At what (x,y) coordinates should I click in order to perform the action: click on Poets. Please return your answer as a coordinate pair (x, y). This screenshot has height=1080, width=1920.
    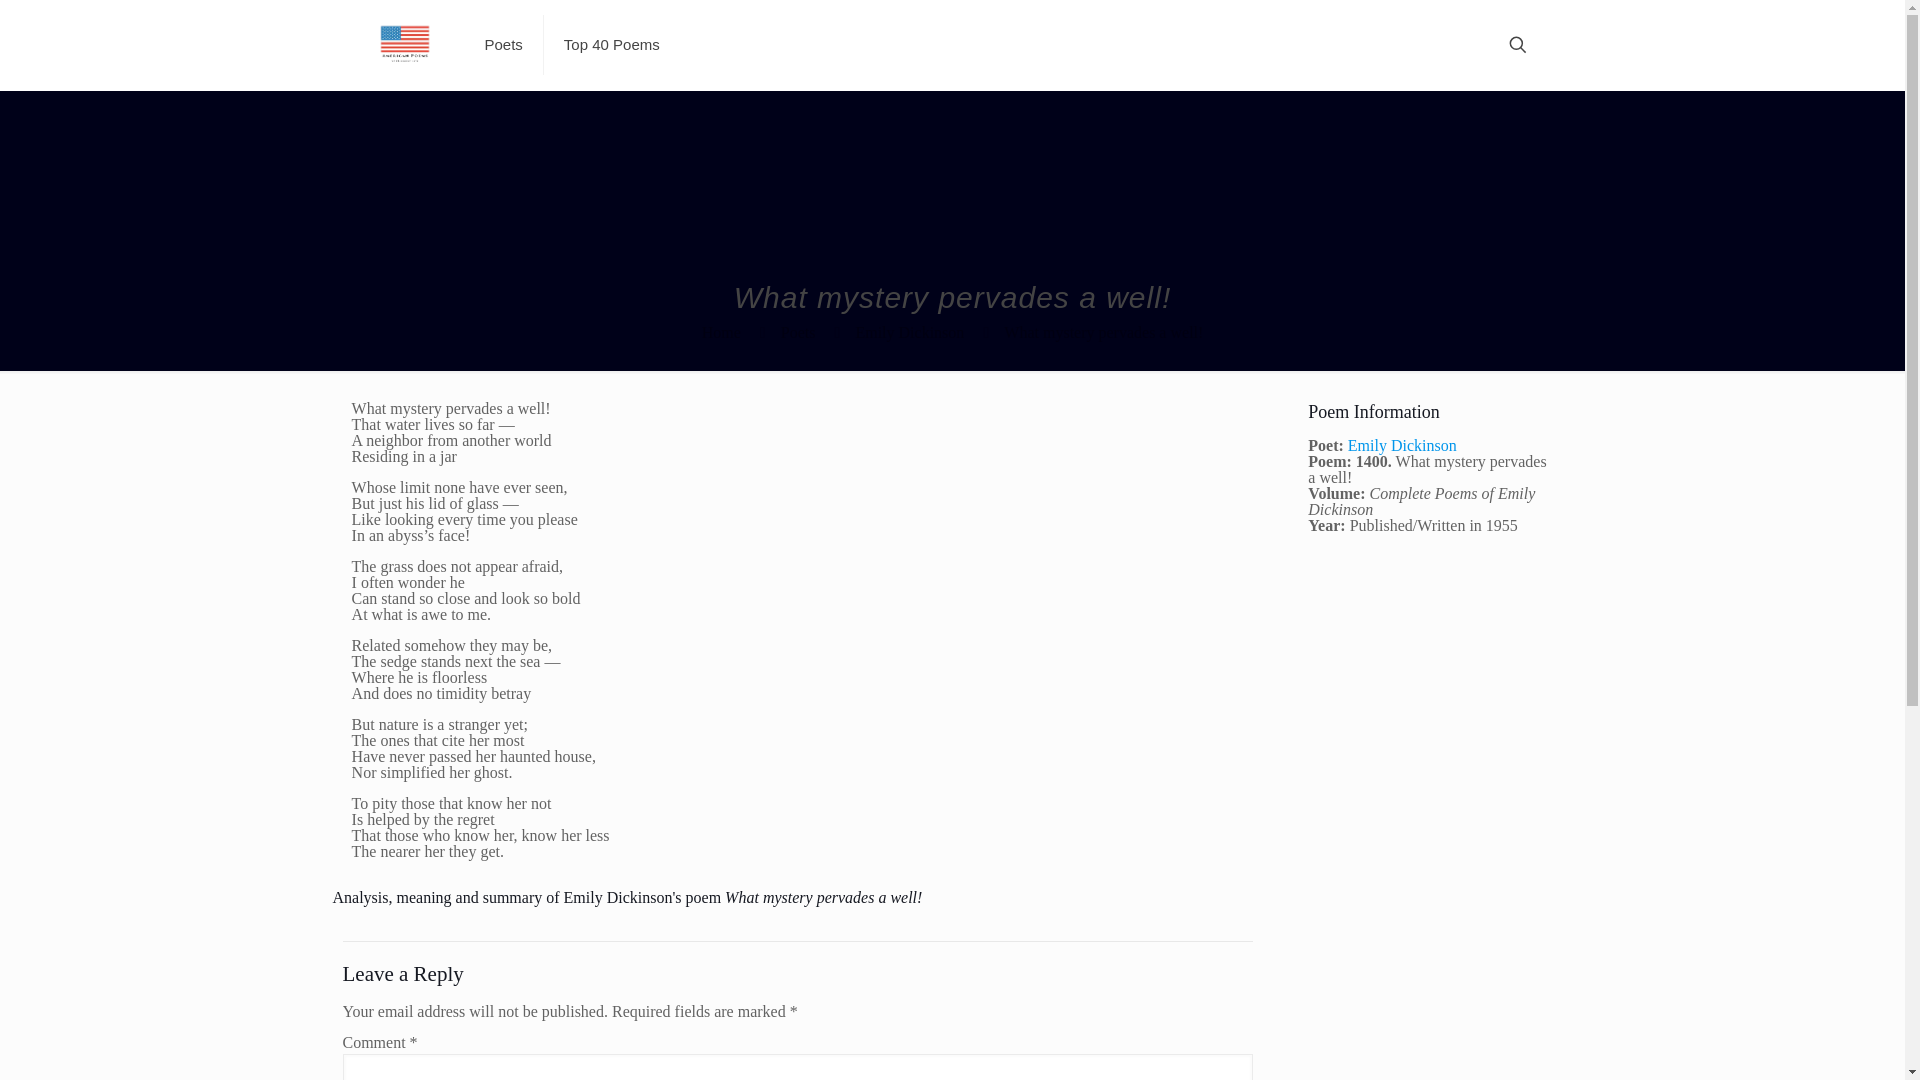
    Looking at the image, I should click on (798, 332).